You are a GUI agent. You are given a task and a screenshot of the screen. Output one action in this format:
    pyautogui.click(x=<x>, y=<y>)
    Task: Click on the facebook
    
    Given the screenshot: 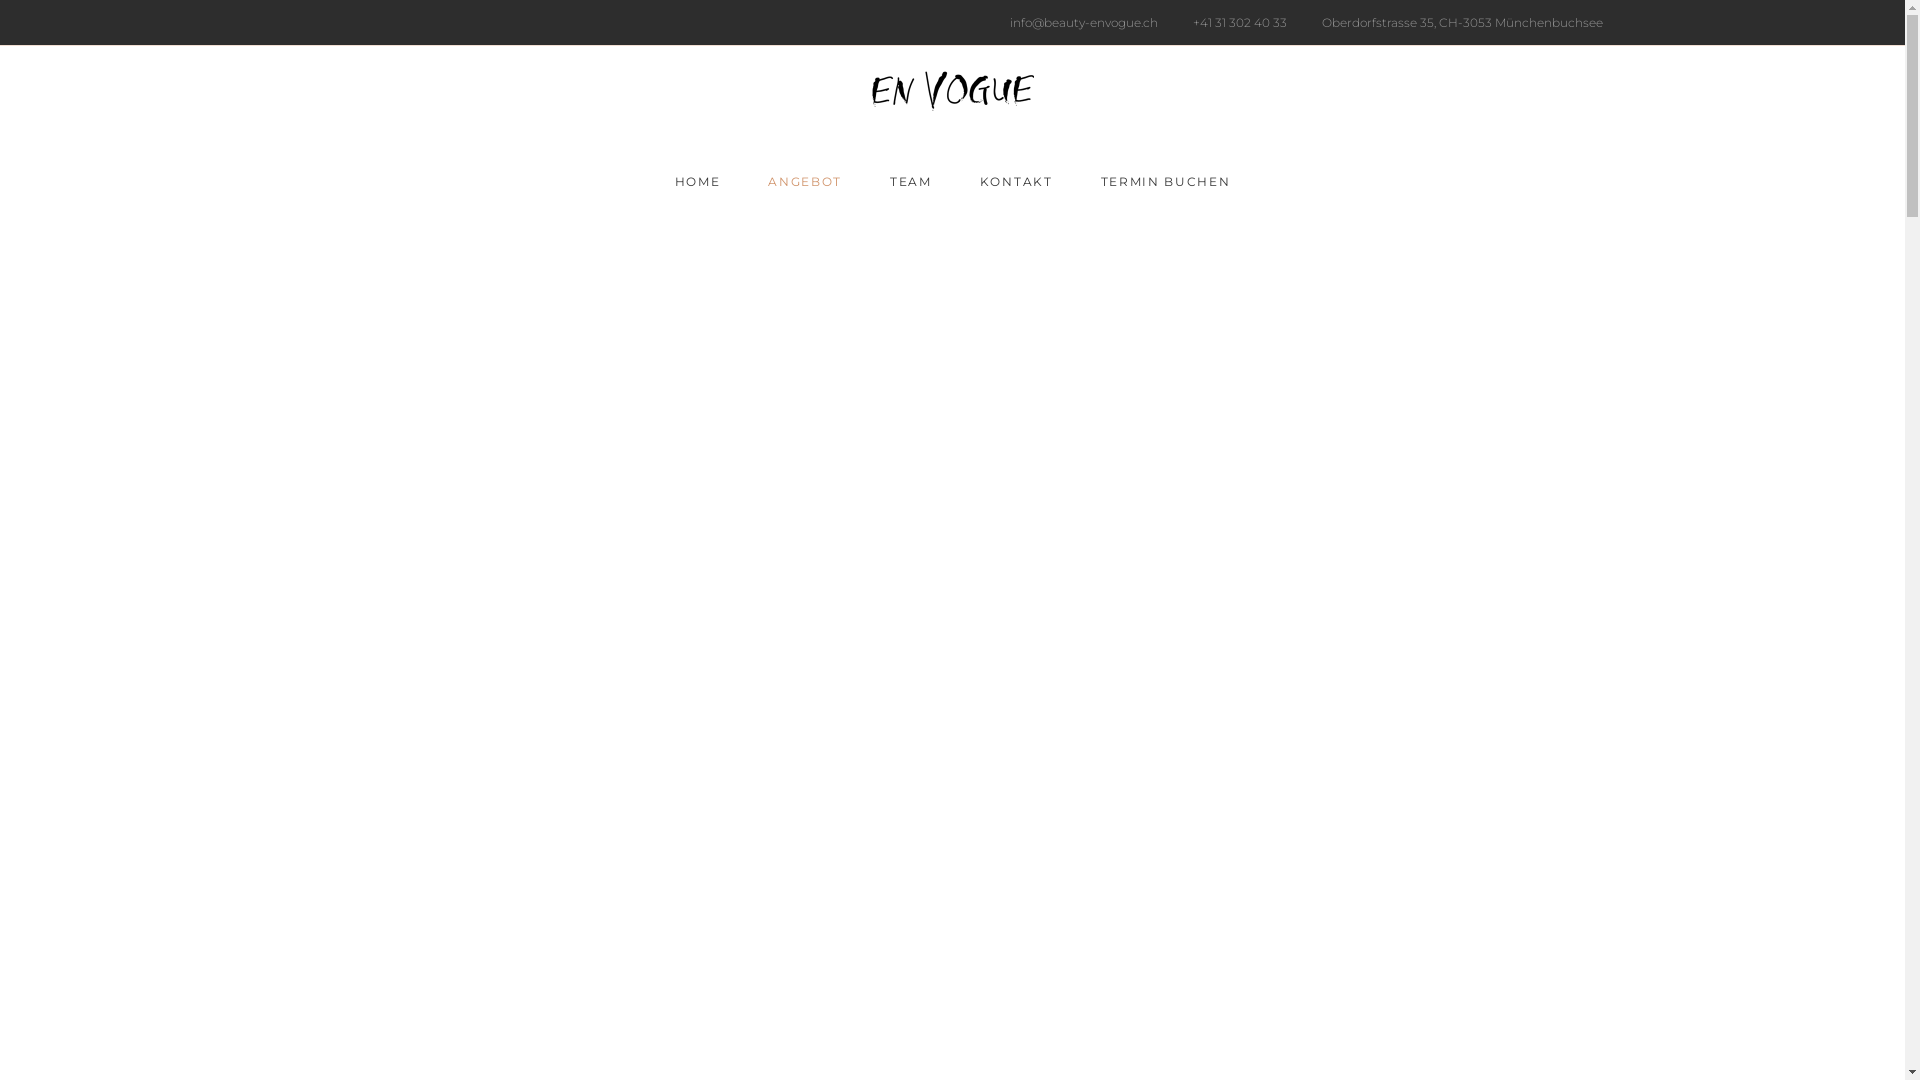 What is the action you would take?
    pyautogui.click(x=891, y=913)
    